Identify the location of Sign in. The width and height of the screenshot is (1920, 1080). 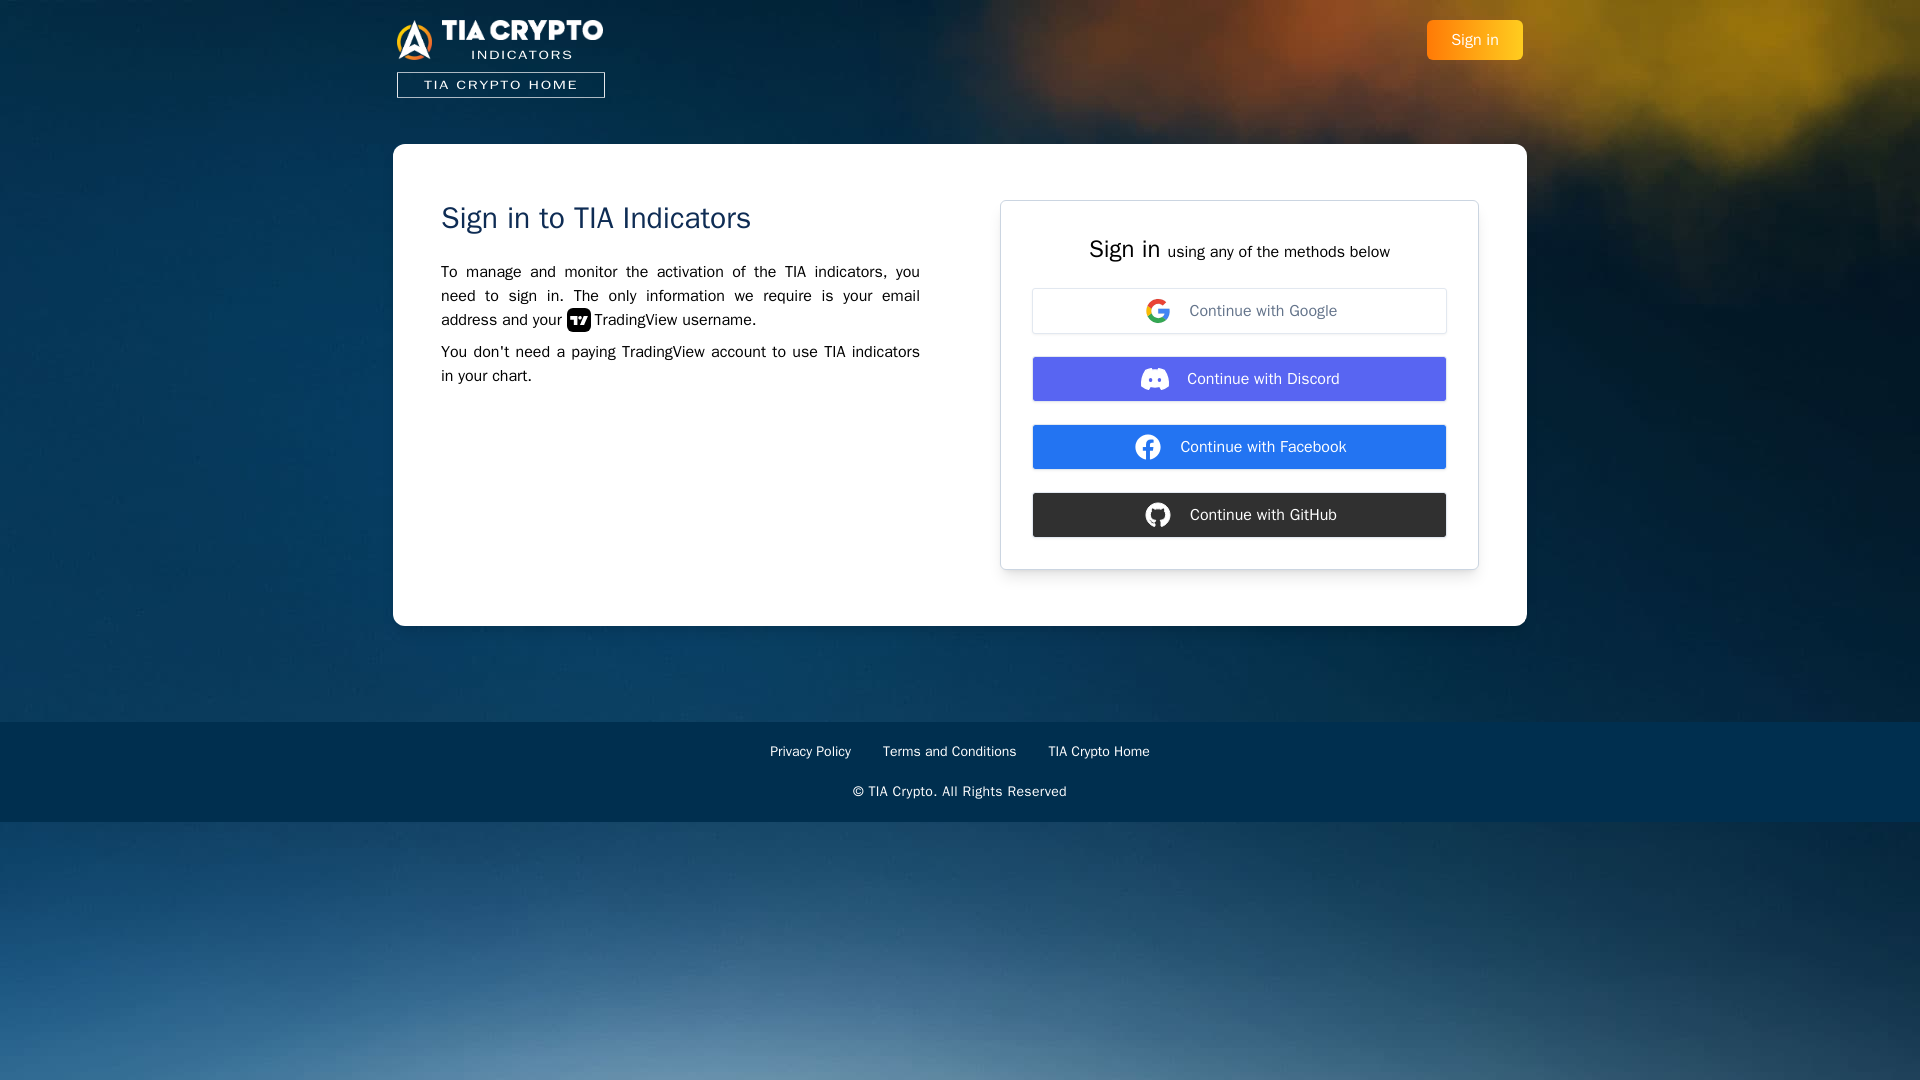
(1474, 40).